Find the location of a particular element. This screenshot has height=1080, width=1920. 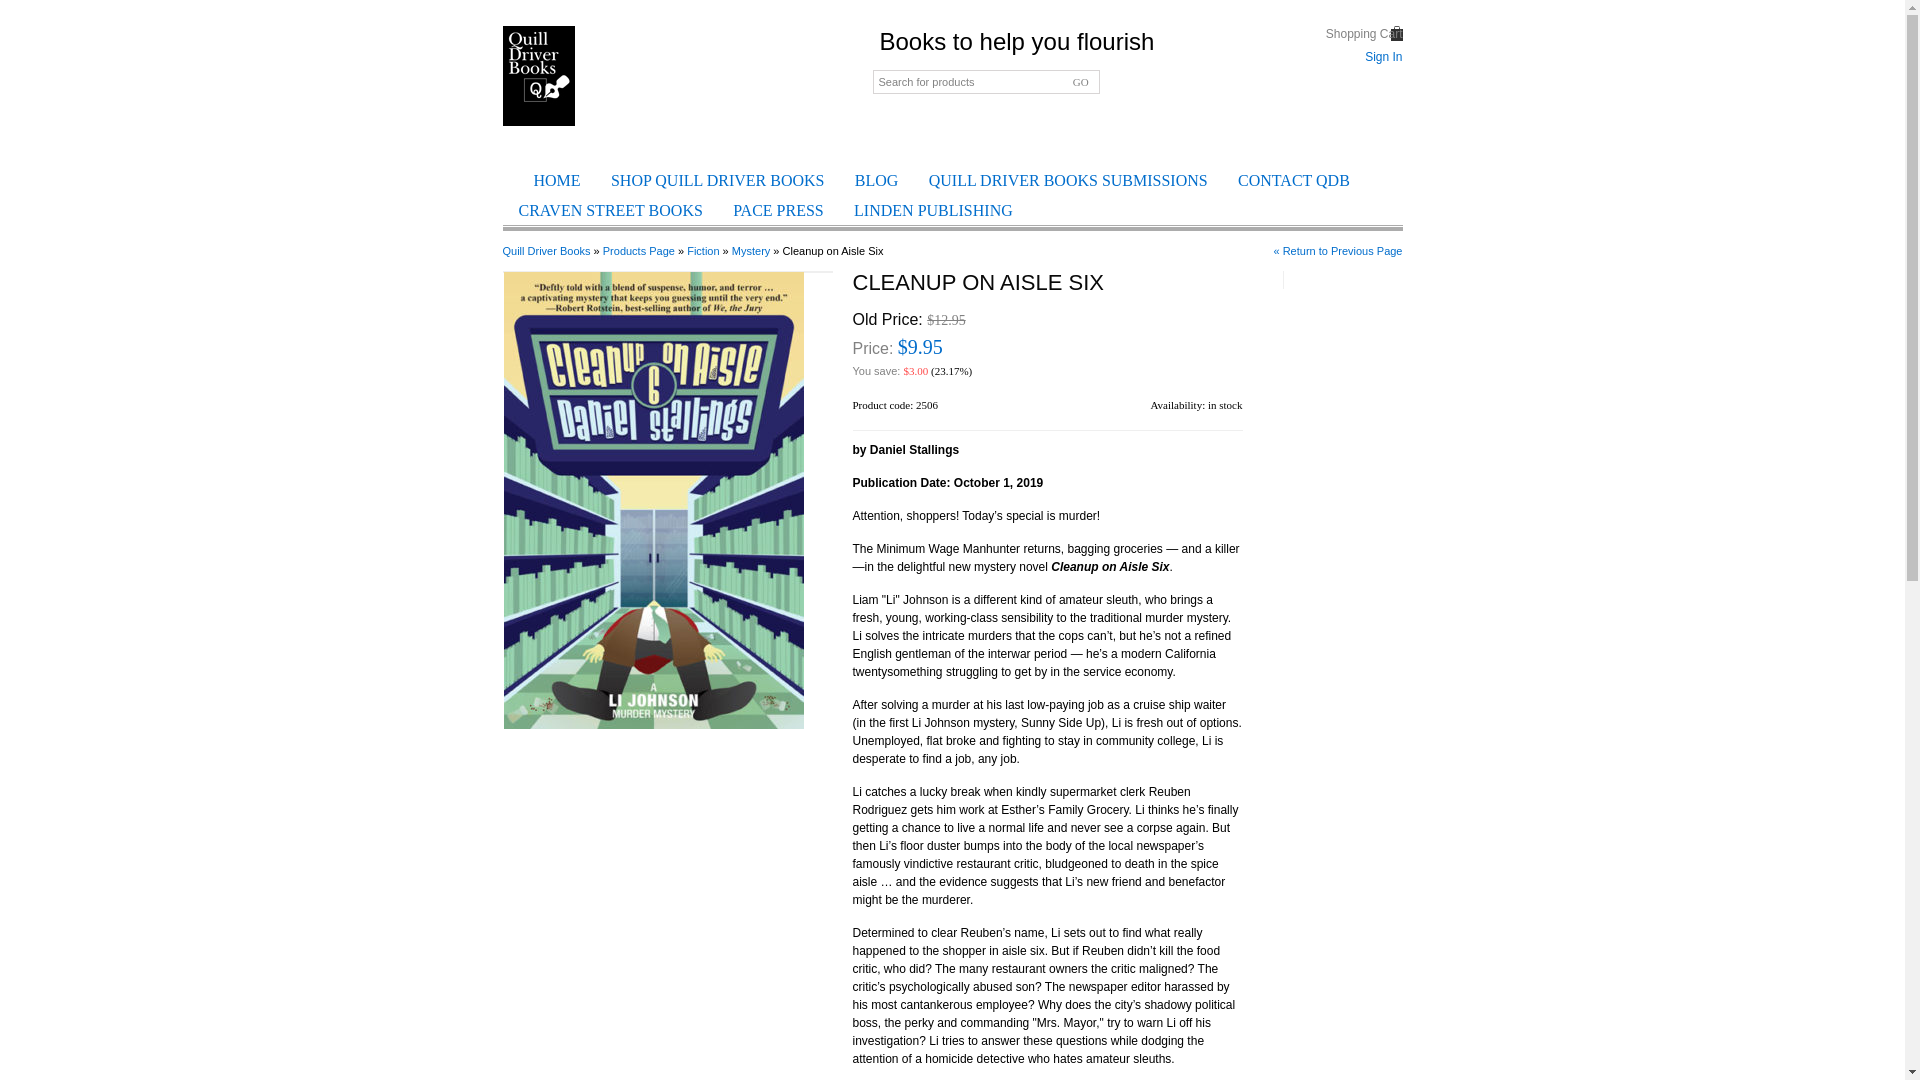

Search for products is located at coordinates (984, 82).